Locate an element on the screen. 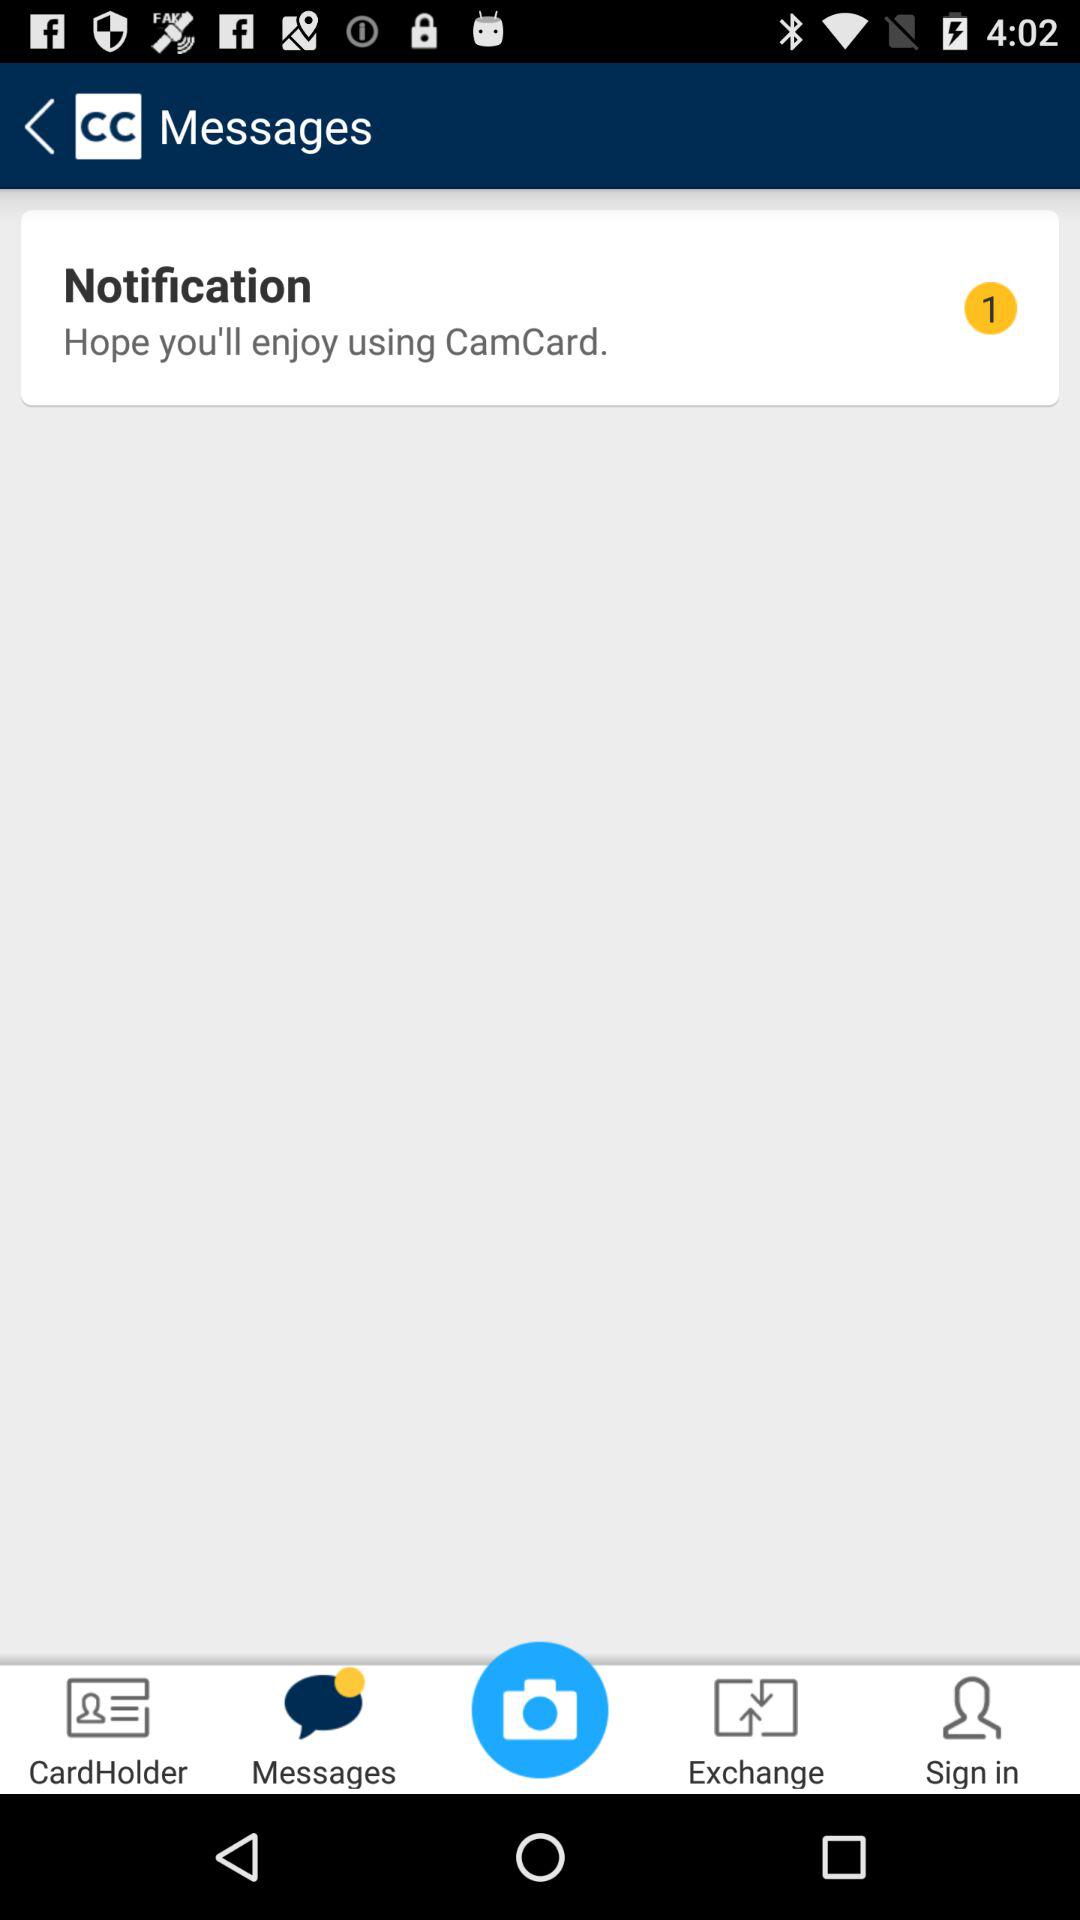 The width and height of the screenshot is (1080, 1920). turn on the hope you ll is located at coordinates (336, 340).